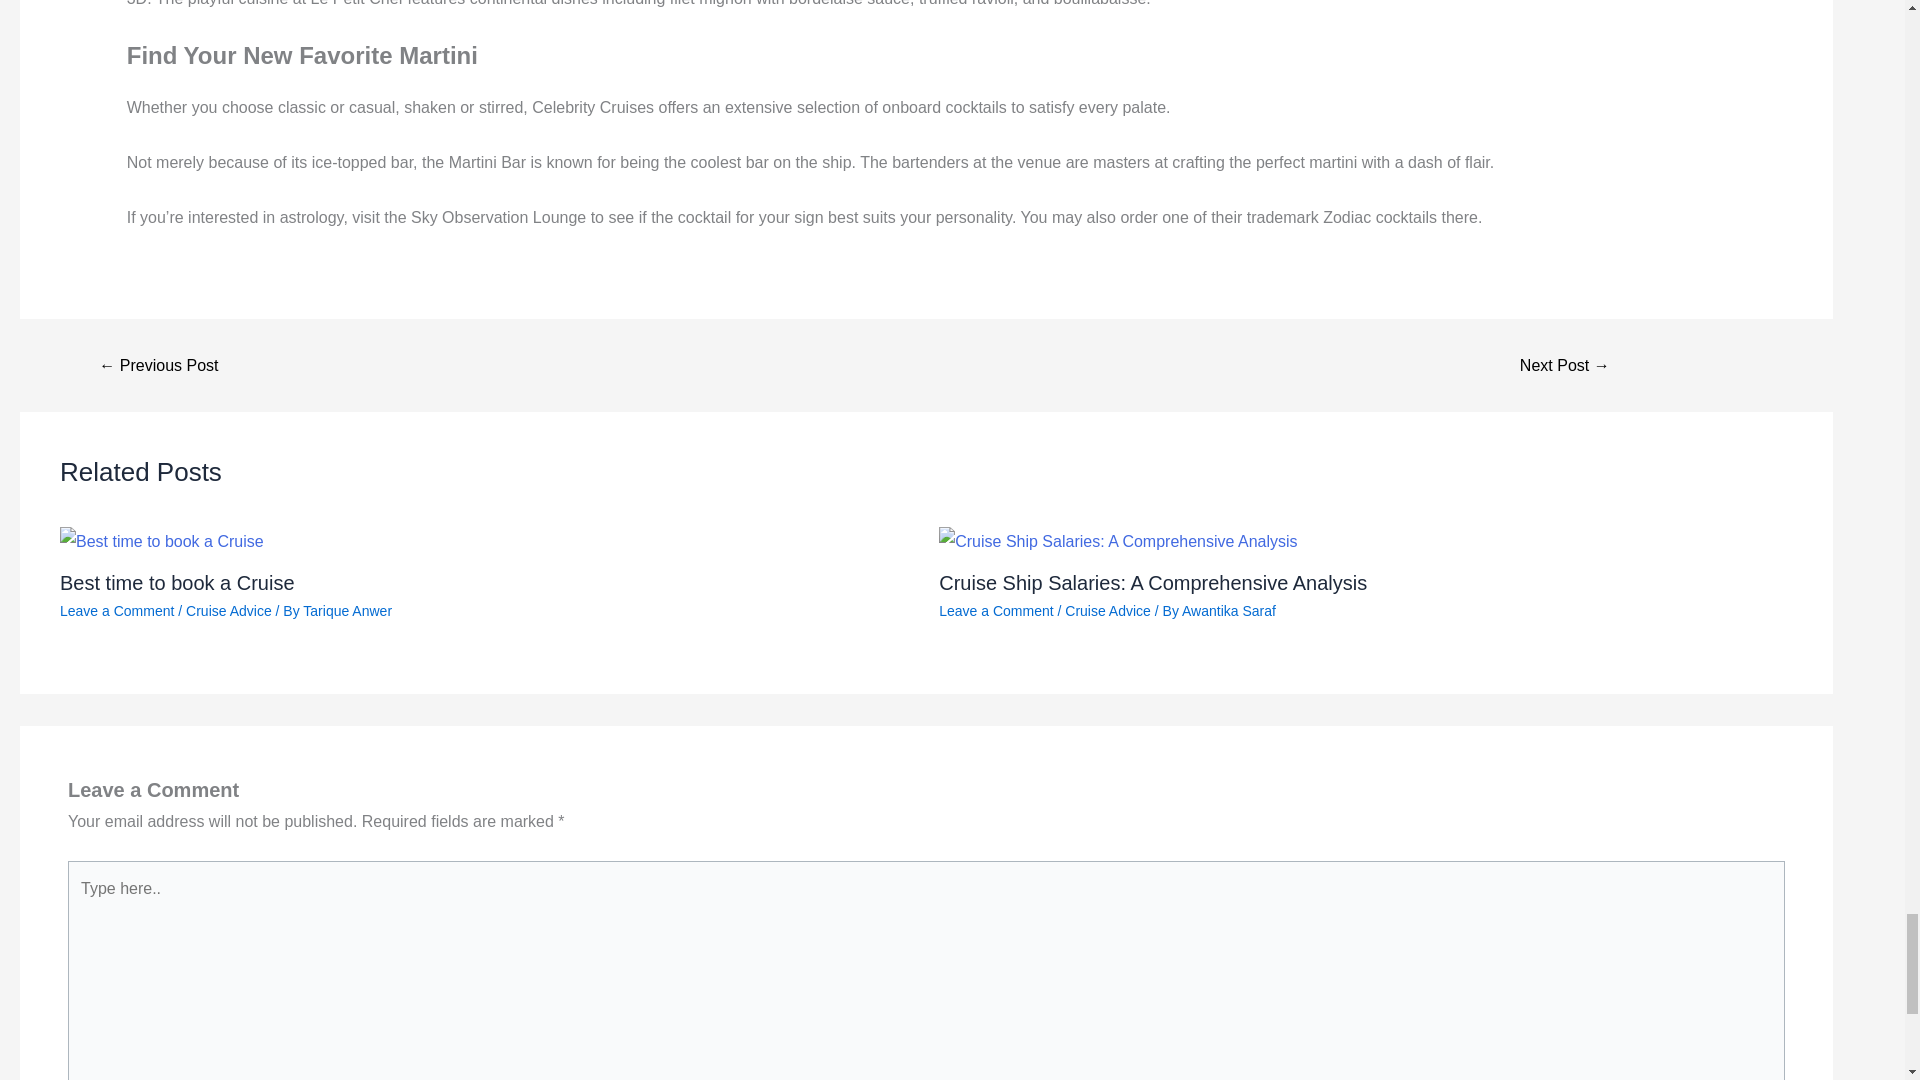  I want to click on Awantika Saraf, so click(1229, 610).